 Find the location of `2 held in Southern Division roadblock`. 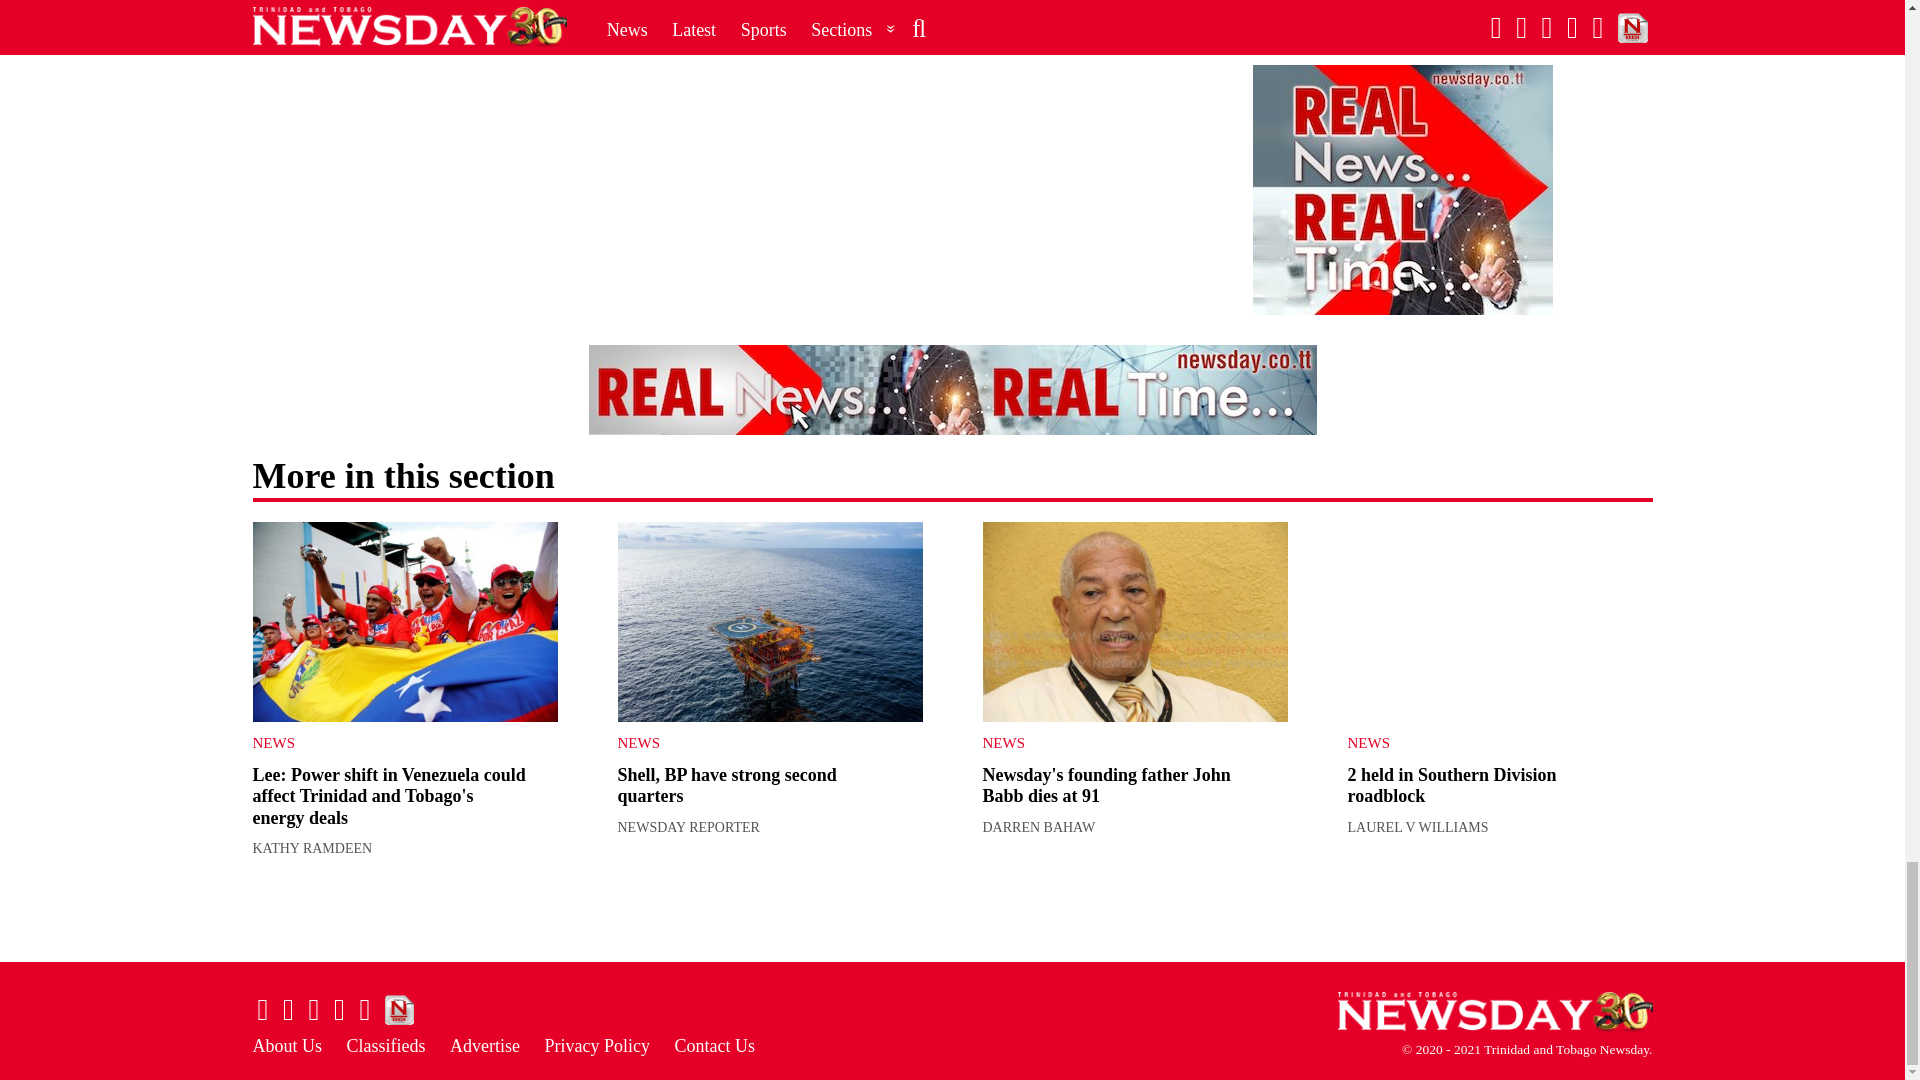

2 held in Southern Division roadblock is located at coordinates (1500, 622).